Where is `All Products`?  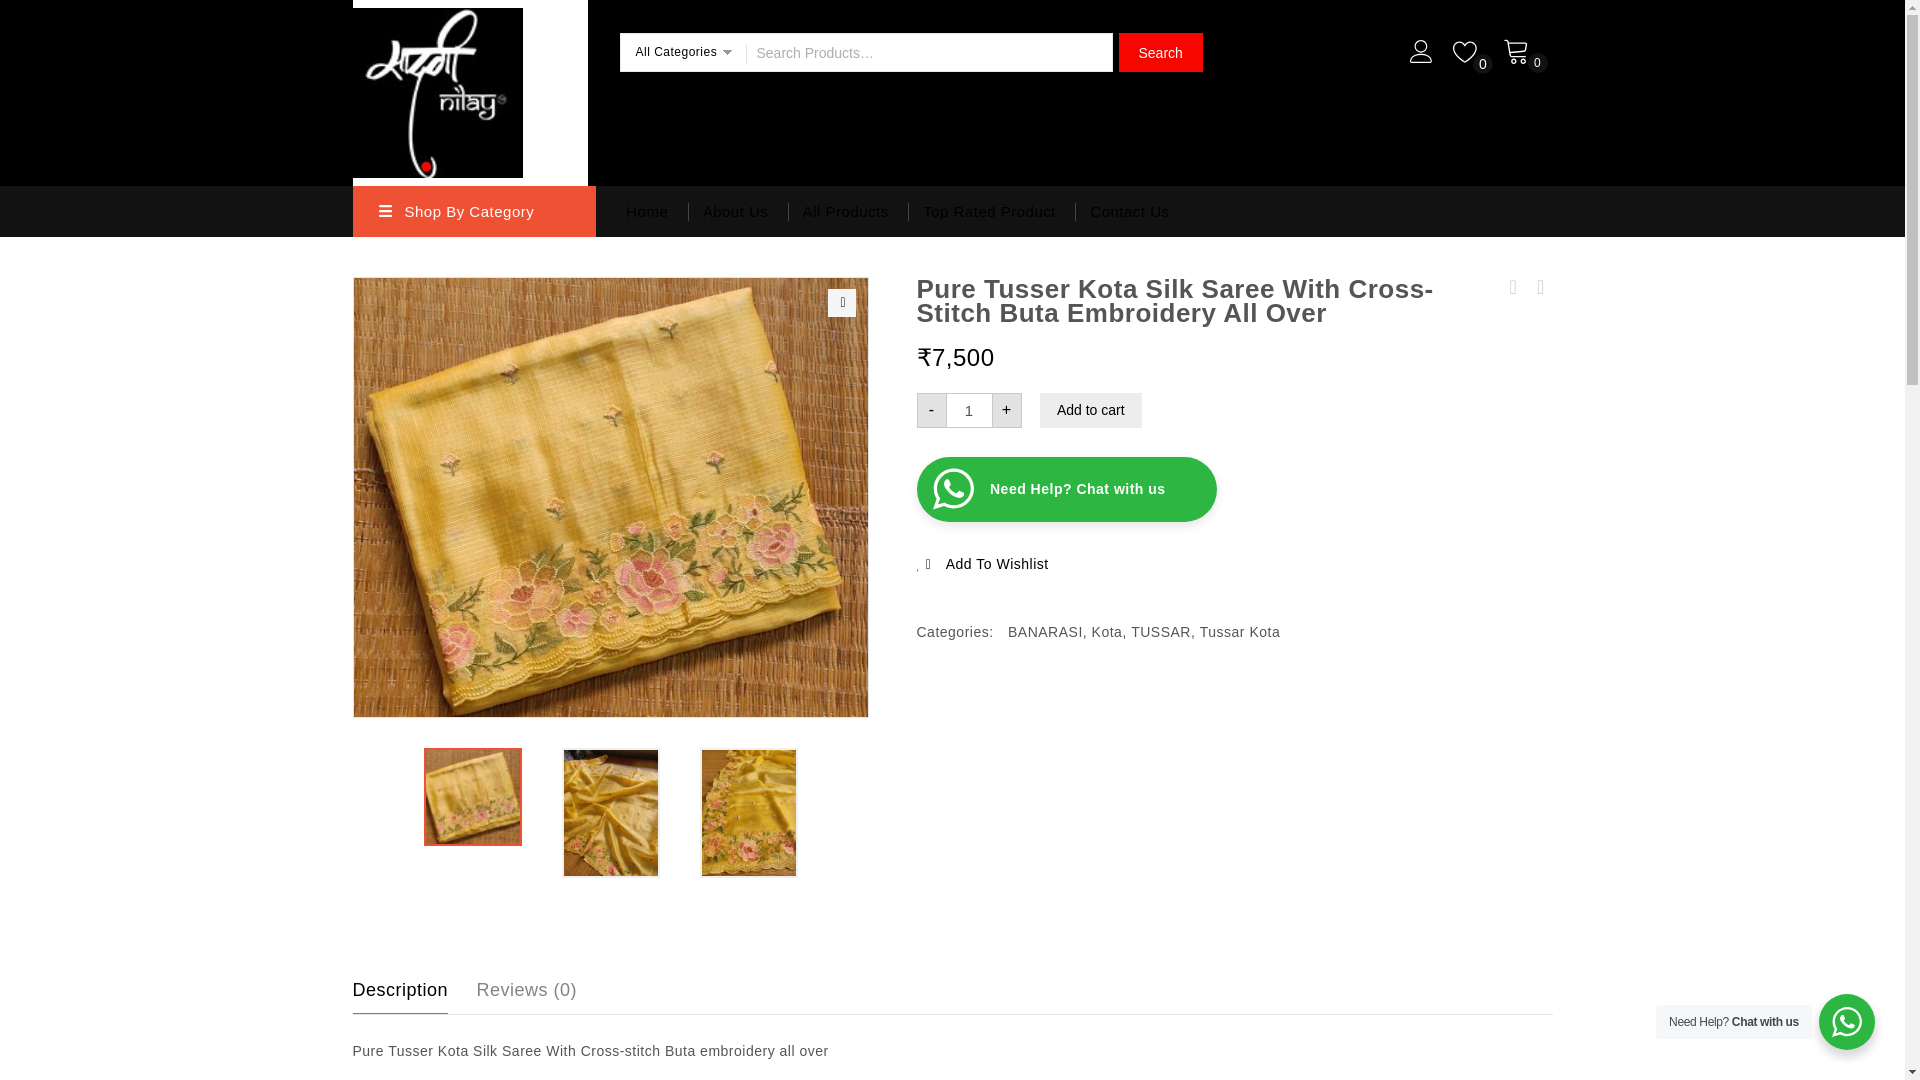
All Products is located at coordinates (846, 210).